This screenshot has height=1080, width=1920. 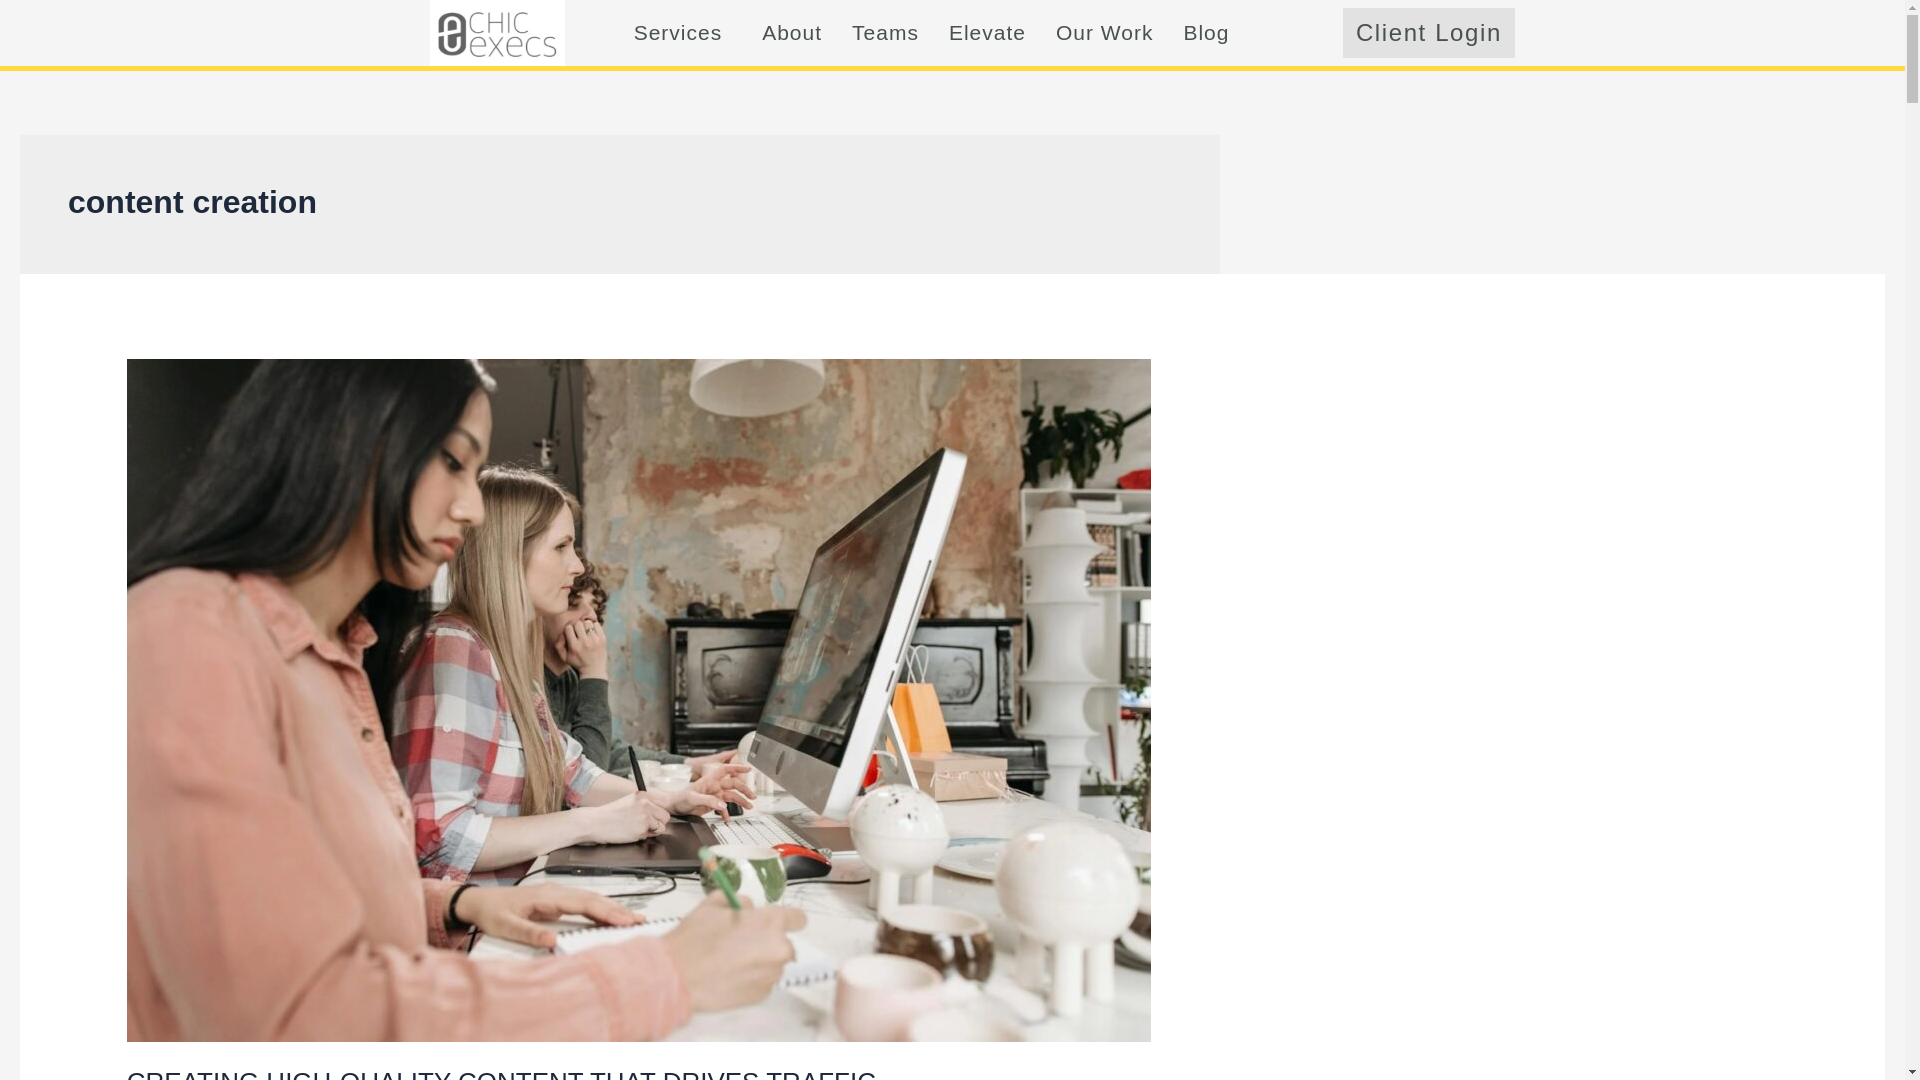 What do you see at coordinates (1428, 32) in the screenshot?
I see `Client Login` at bounding box center [1428, 32].